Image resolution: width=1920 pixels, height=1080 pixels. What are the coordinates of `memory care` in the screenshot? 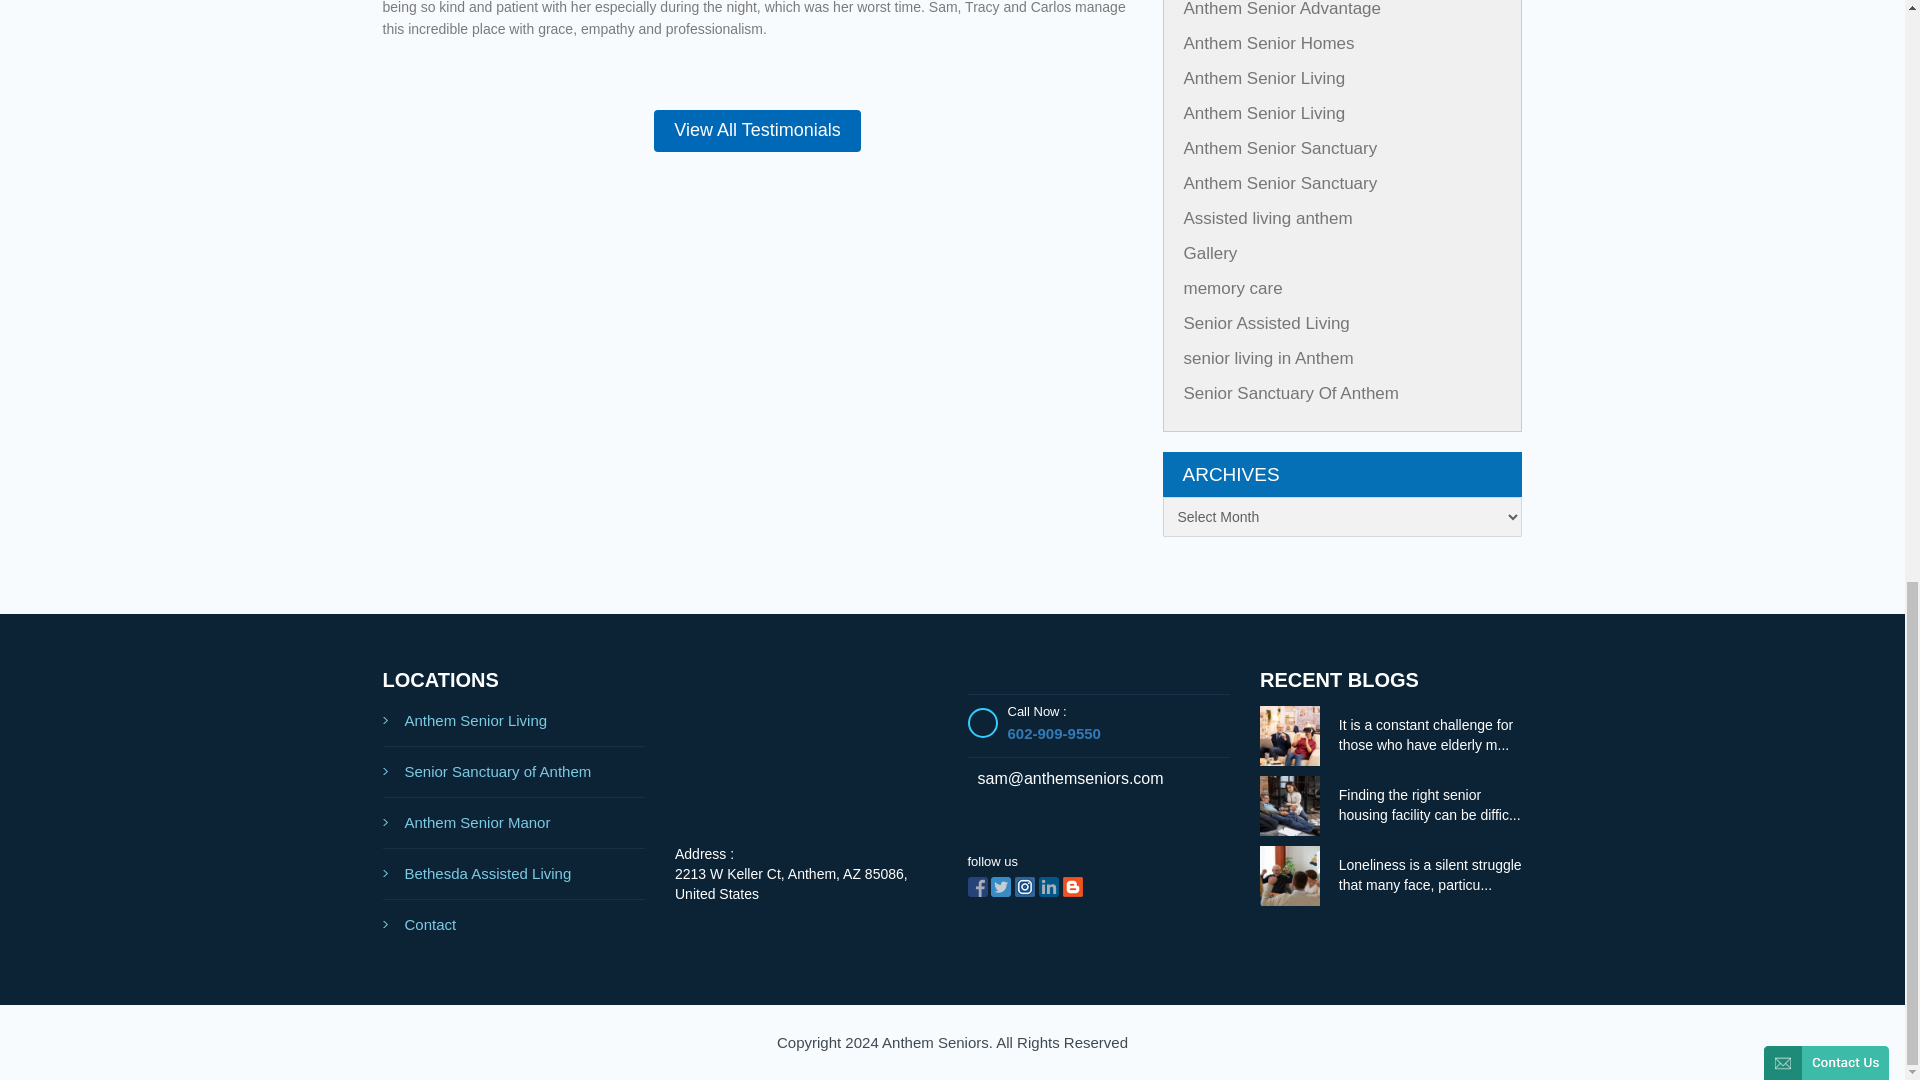 It's located at (1233, 288).